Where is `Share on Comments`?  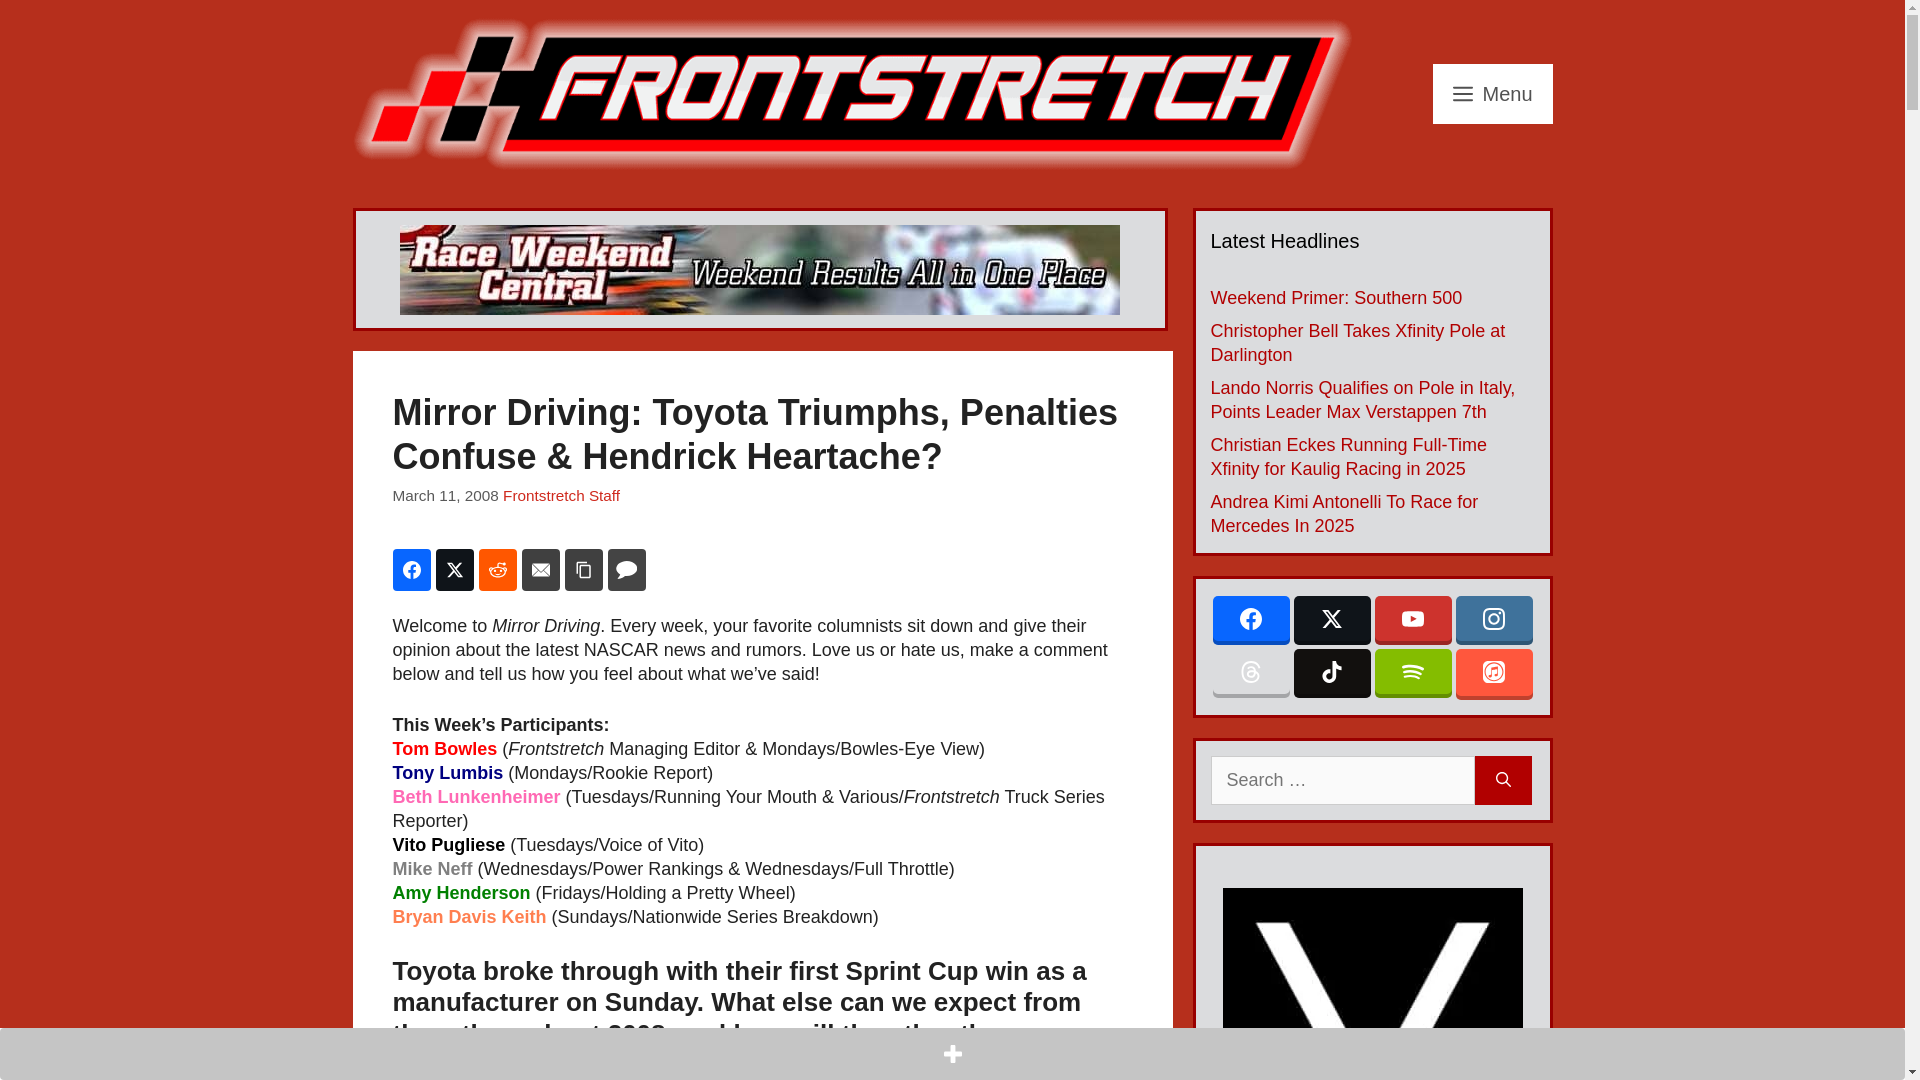
Share on Comments is located at coordinates (626, 569).